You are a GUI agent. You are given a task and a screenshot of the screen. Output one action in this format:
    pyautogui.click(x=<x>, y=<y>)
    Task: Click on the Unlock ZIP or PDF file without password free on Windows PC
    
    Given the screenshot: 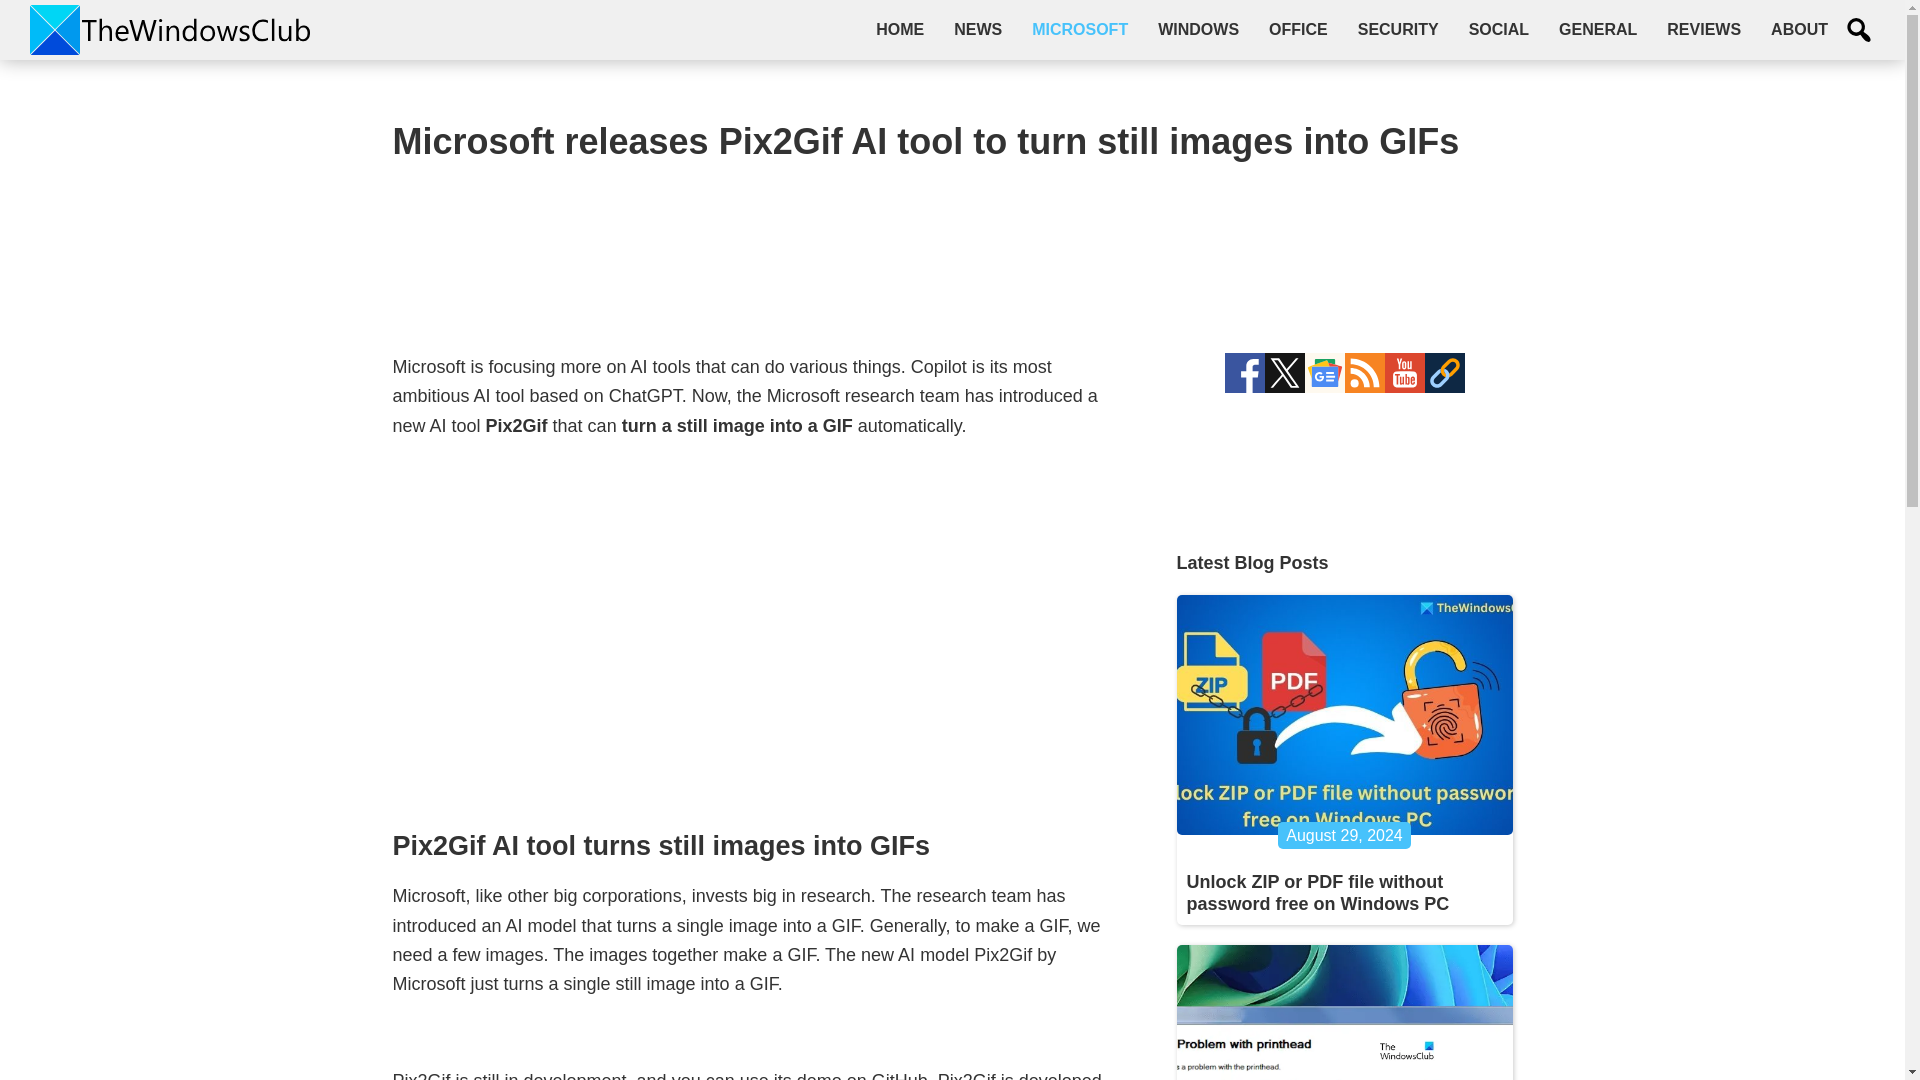 What is the action you would take?
    pyautogui.click(x=1318, y=892)
    